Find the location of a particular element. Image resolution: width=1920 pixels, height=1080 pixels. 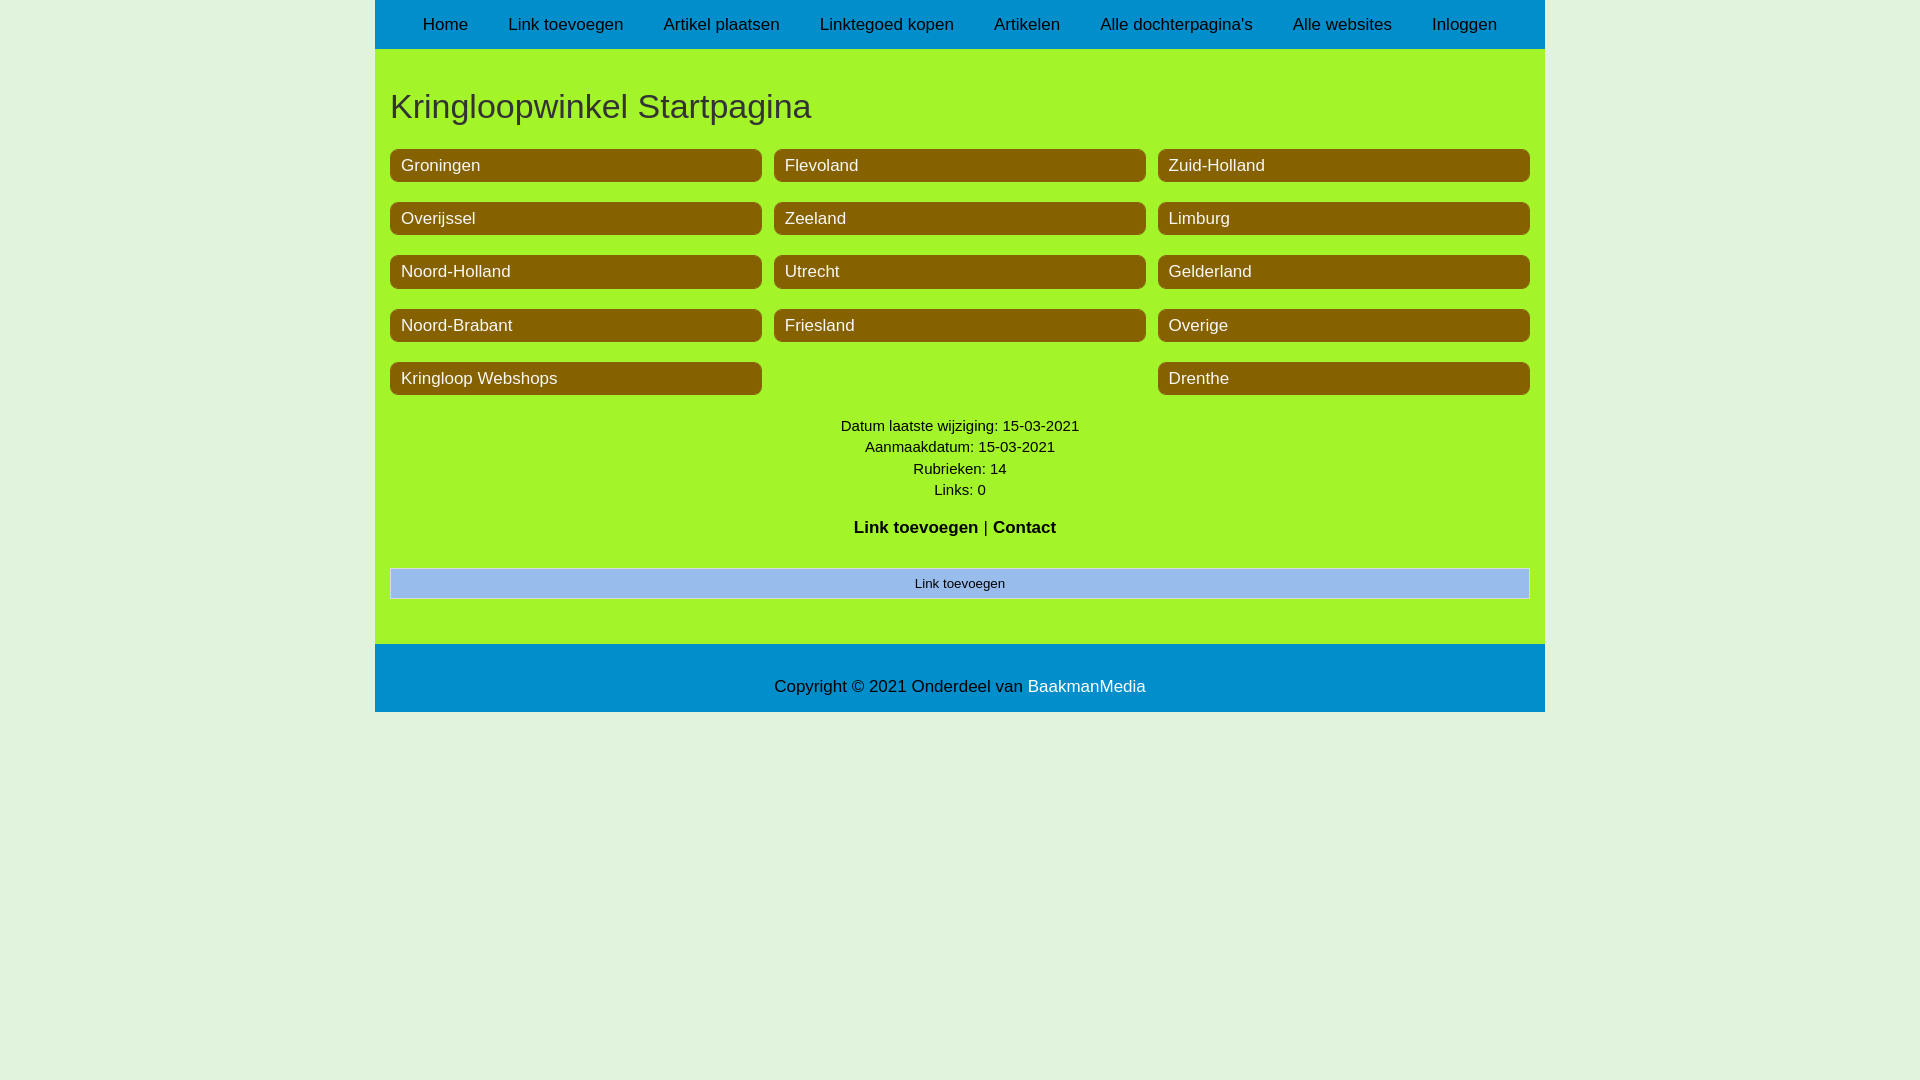

Linktegoed kopen is located at coordinates (887, 24).